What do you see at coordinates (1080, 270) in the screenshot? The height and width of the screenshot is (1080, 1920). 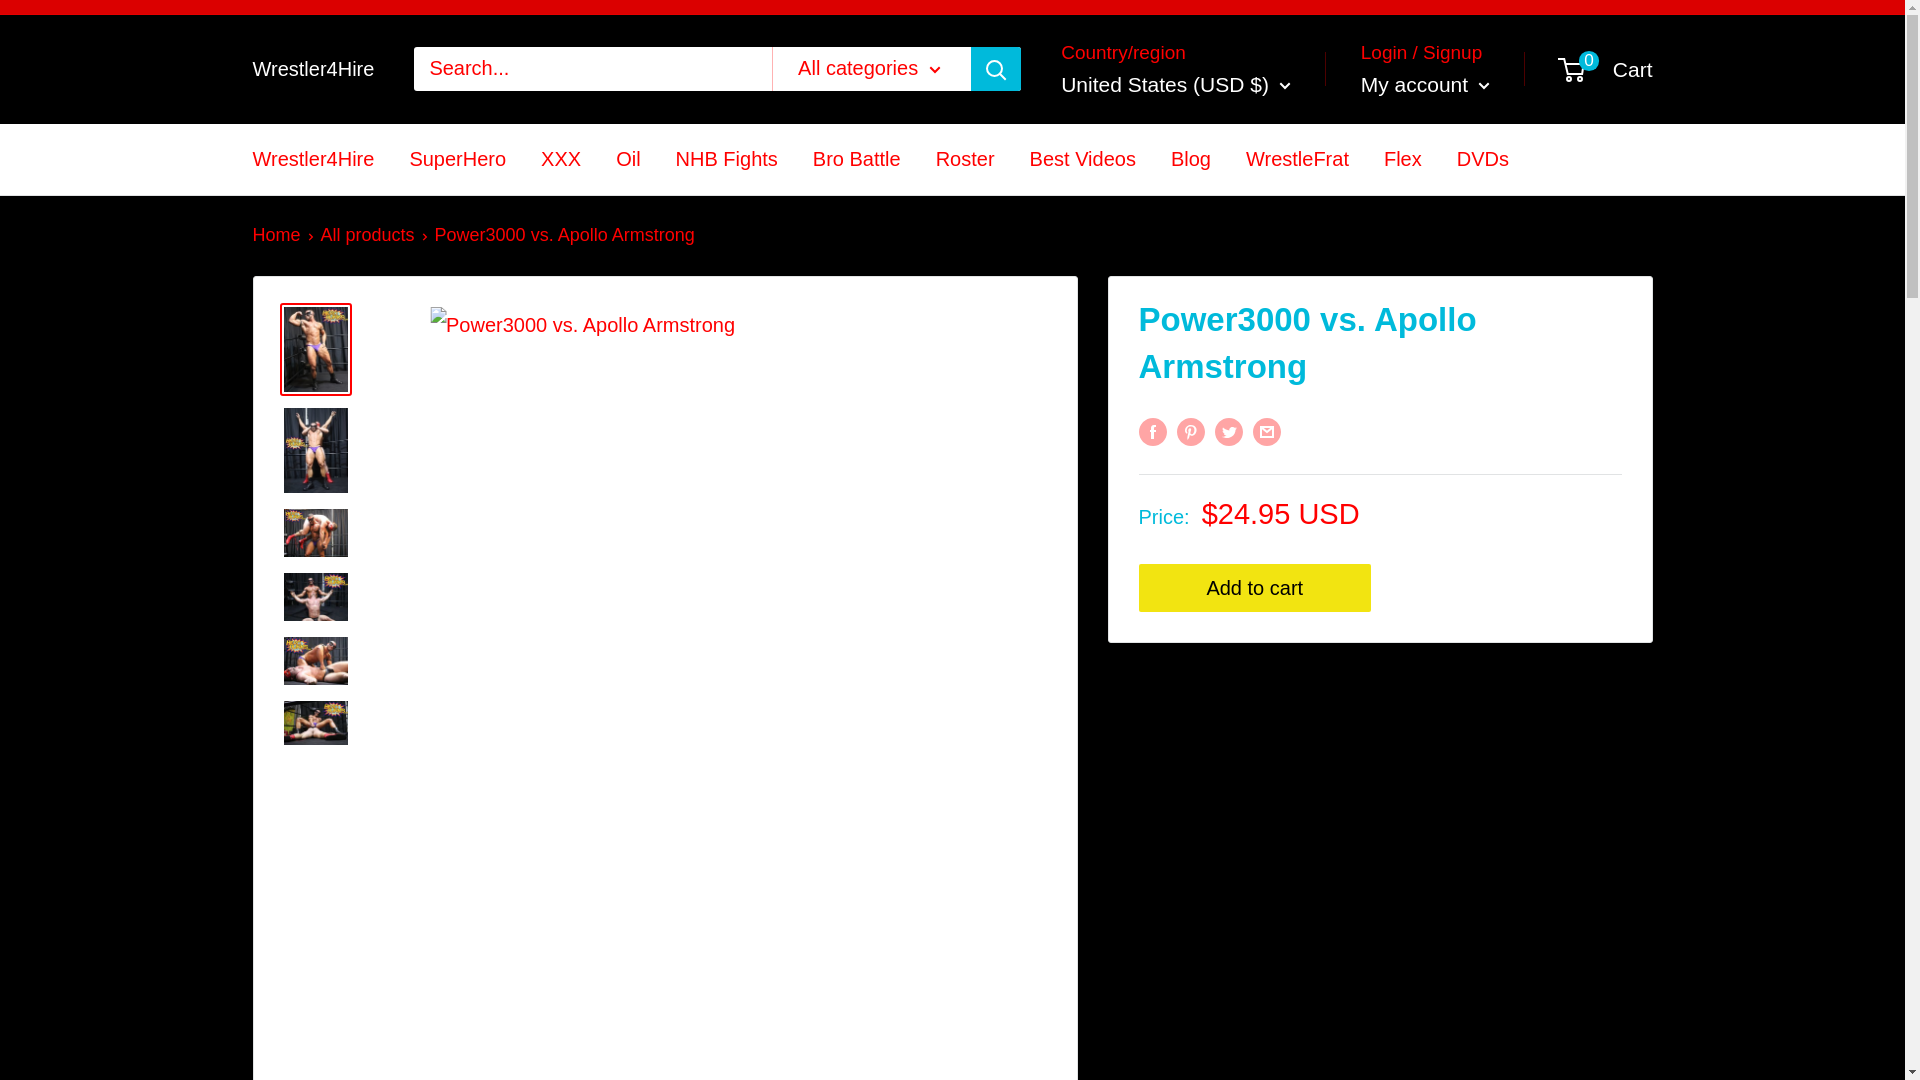 I see `DZ` at bounding box center [1080, 270].